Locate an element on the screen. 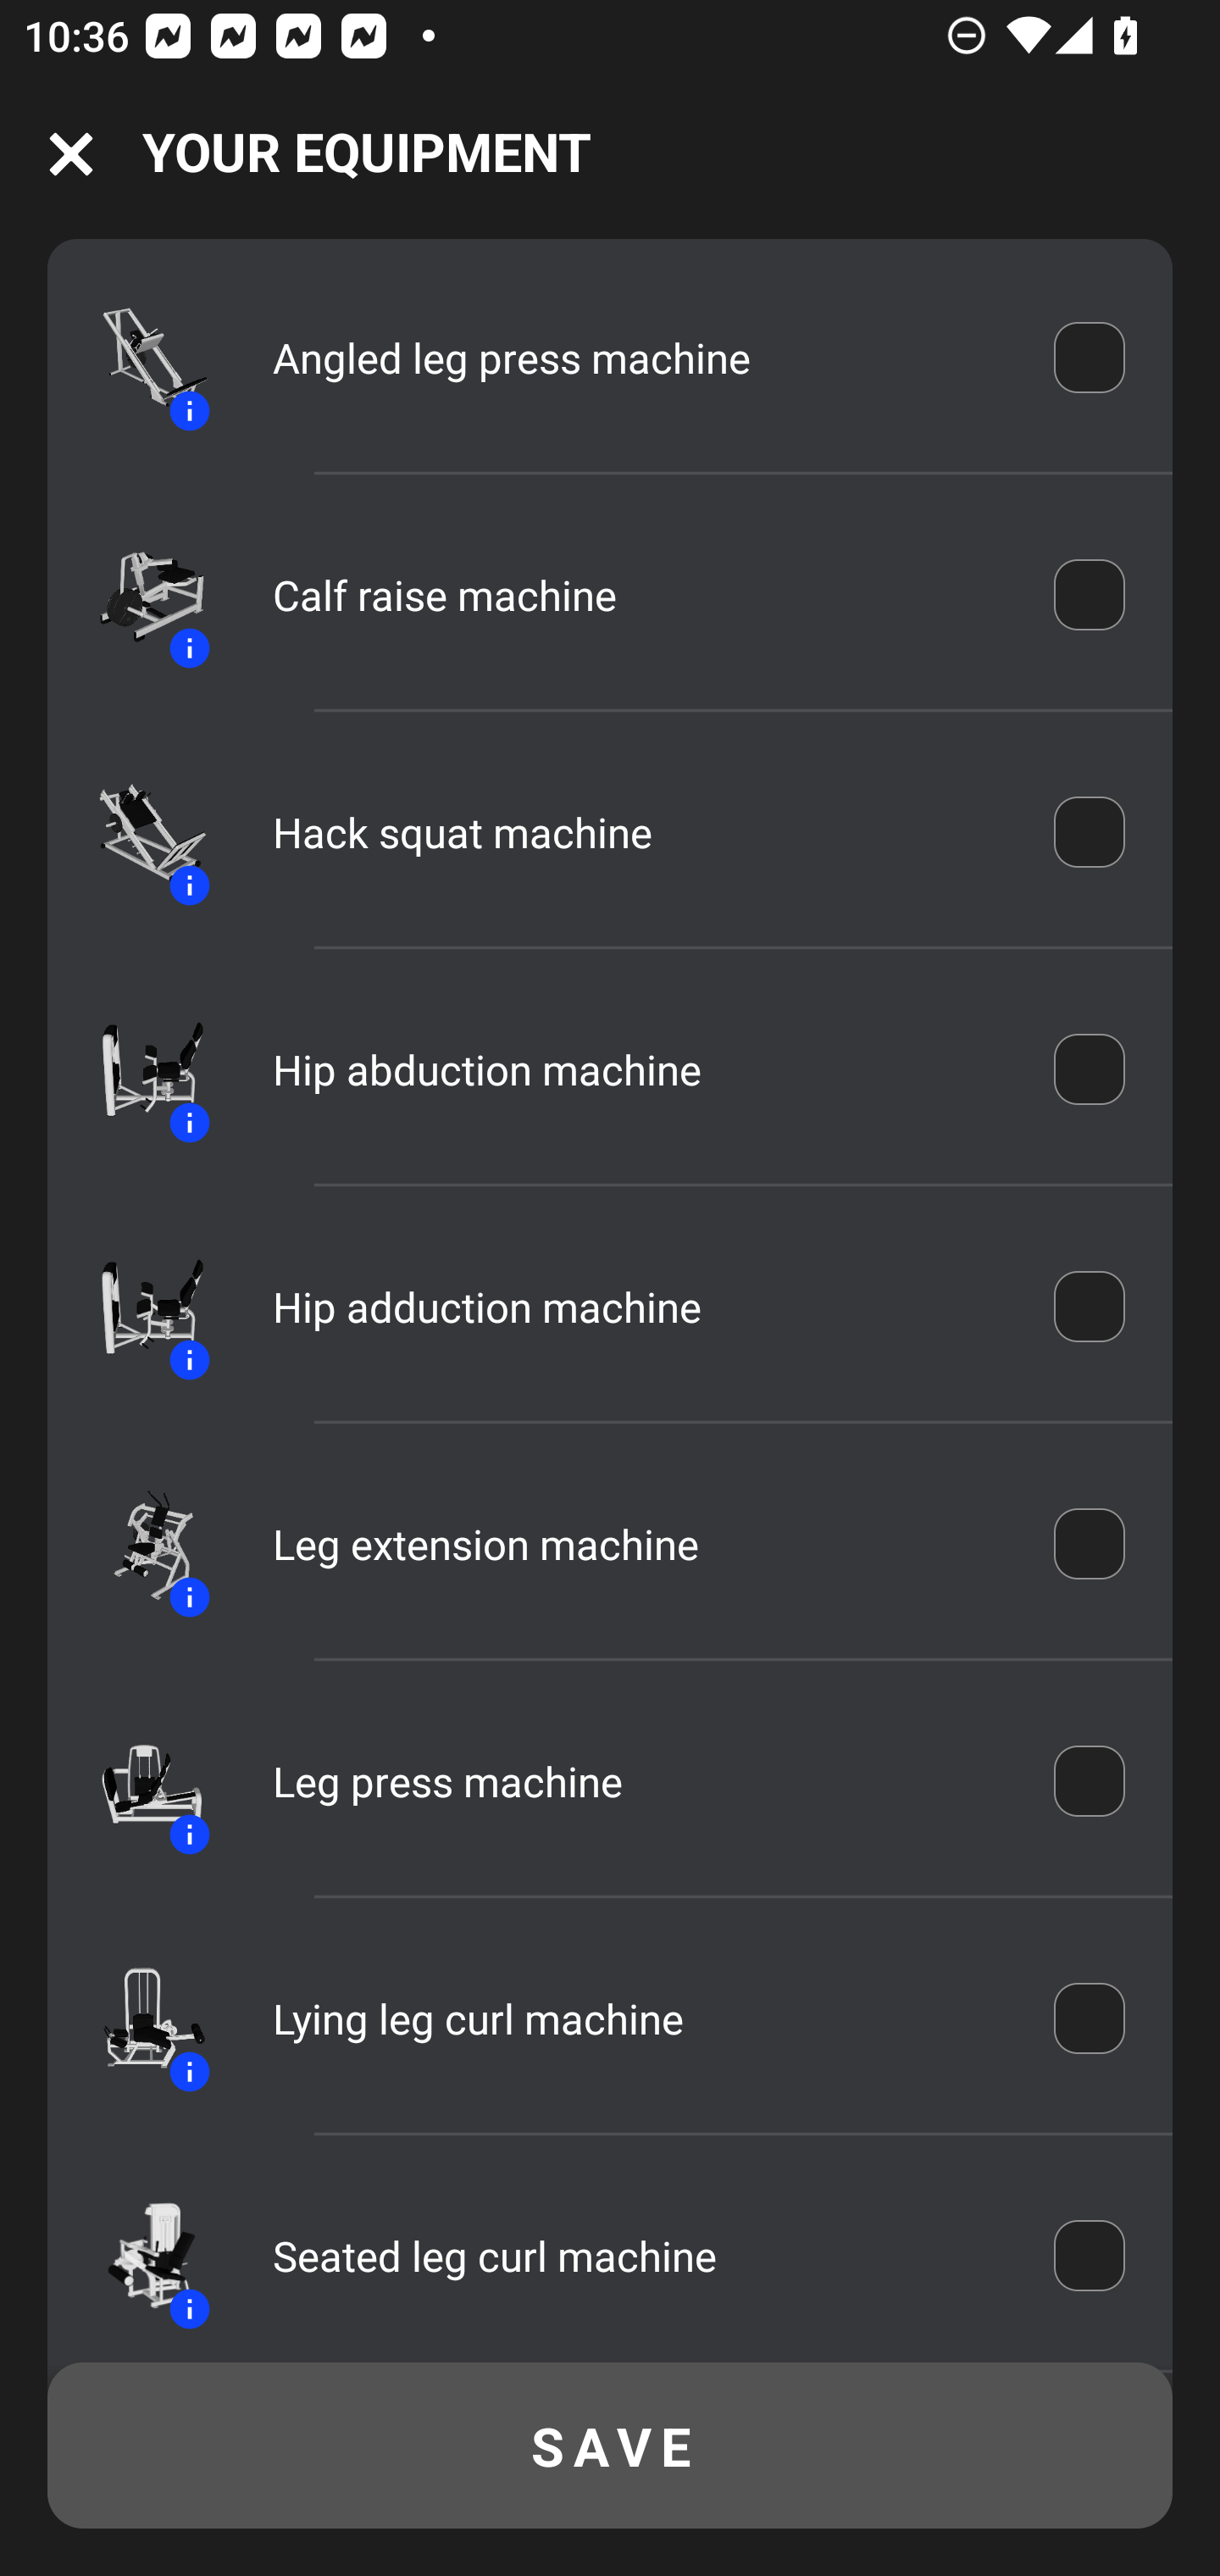  SAVE is located at coordinates (610, 2446).